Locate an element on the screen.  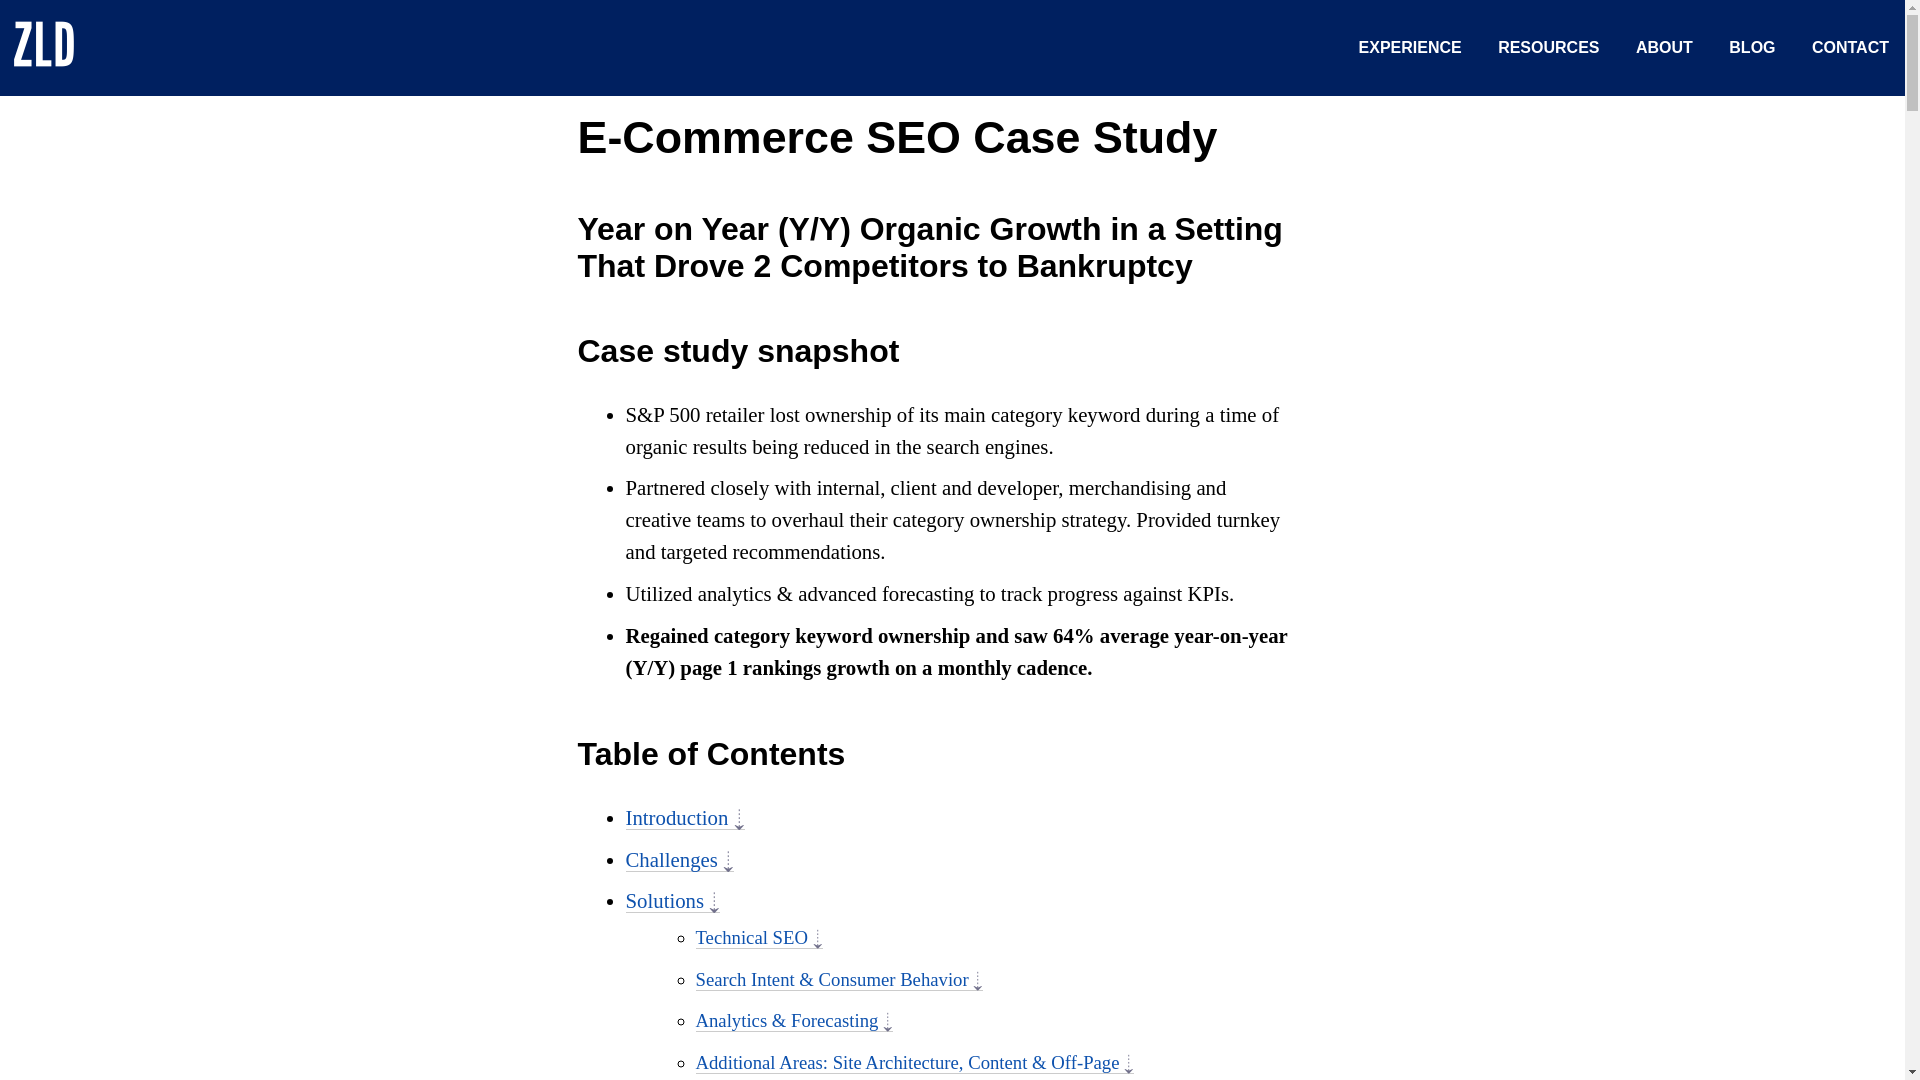
BLOG is located at coordinates (1752, 47).